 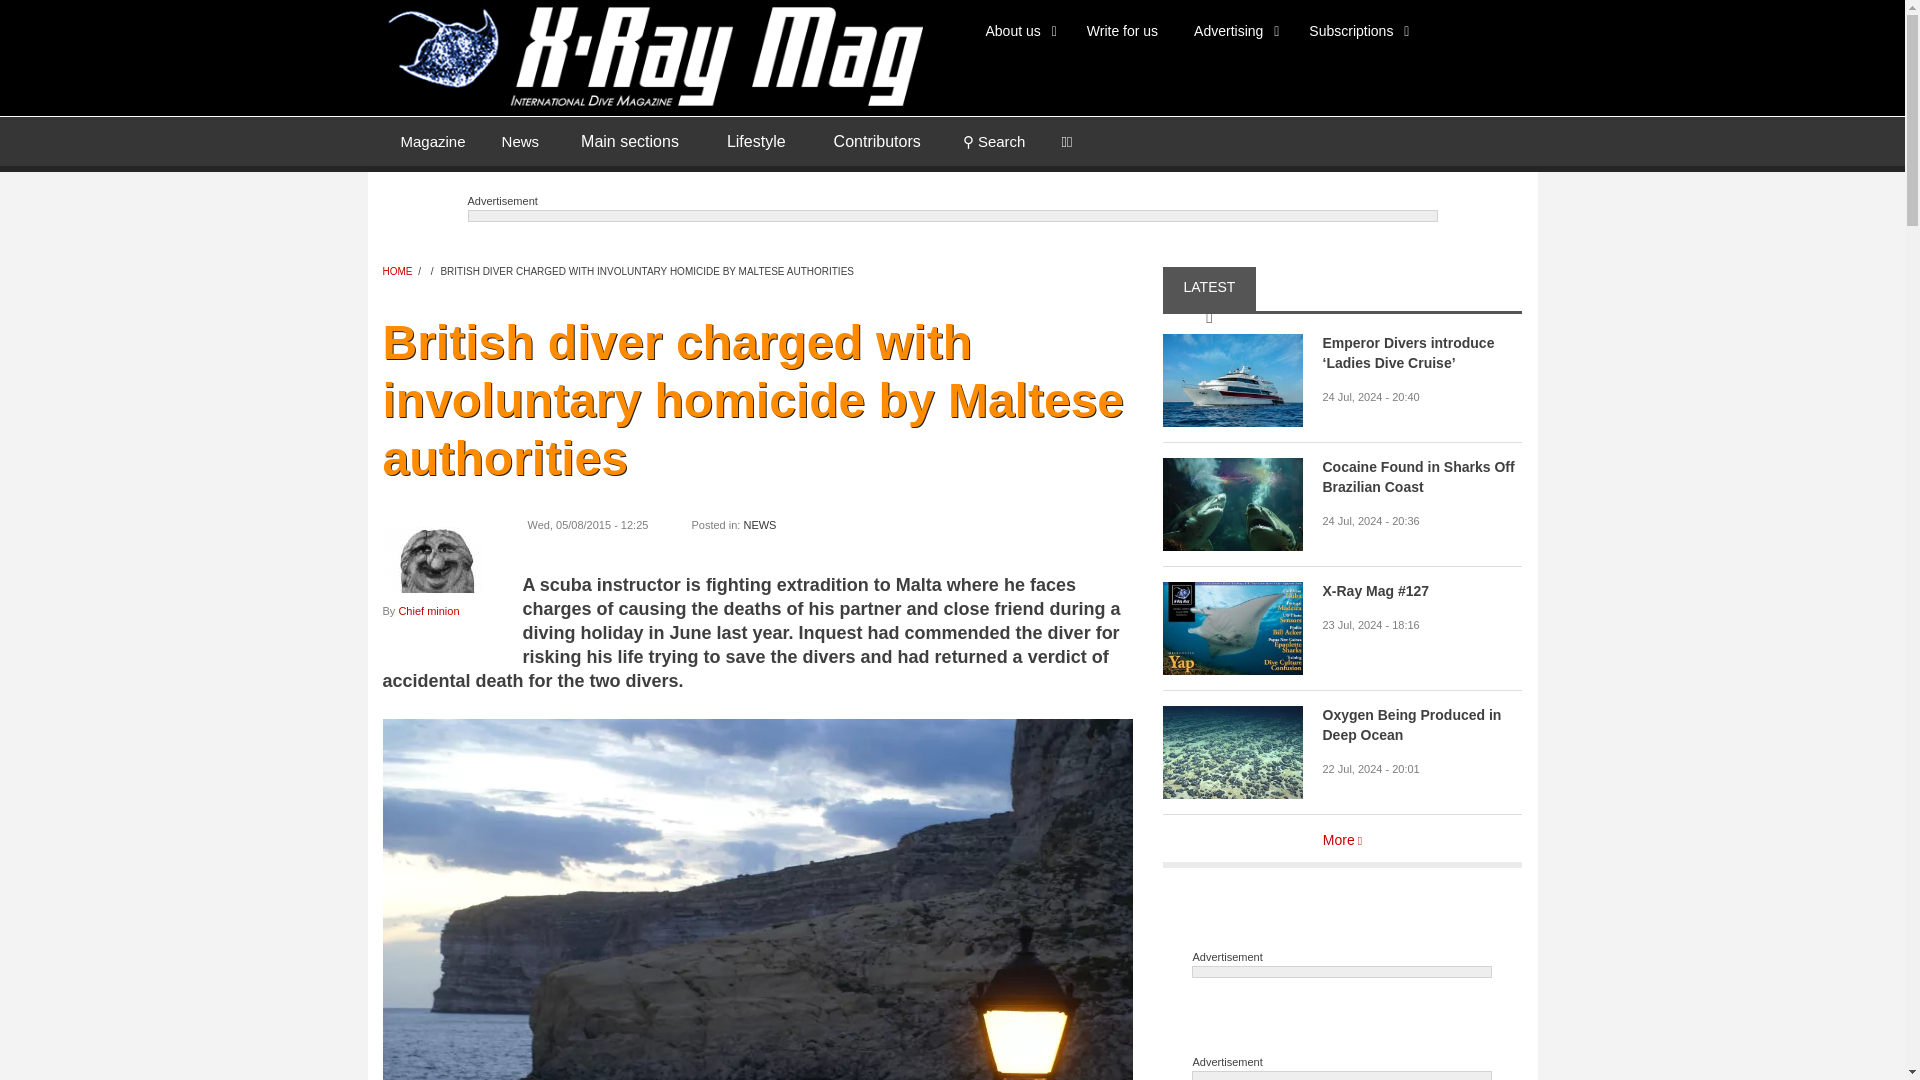 What do you see at coordinates (1232, 30) in the screenshot?
I see `Advertising` at bounding box center [1232, 30].